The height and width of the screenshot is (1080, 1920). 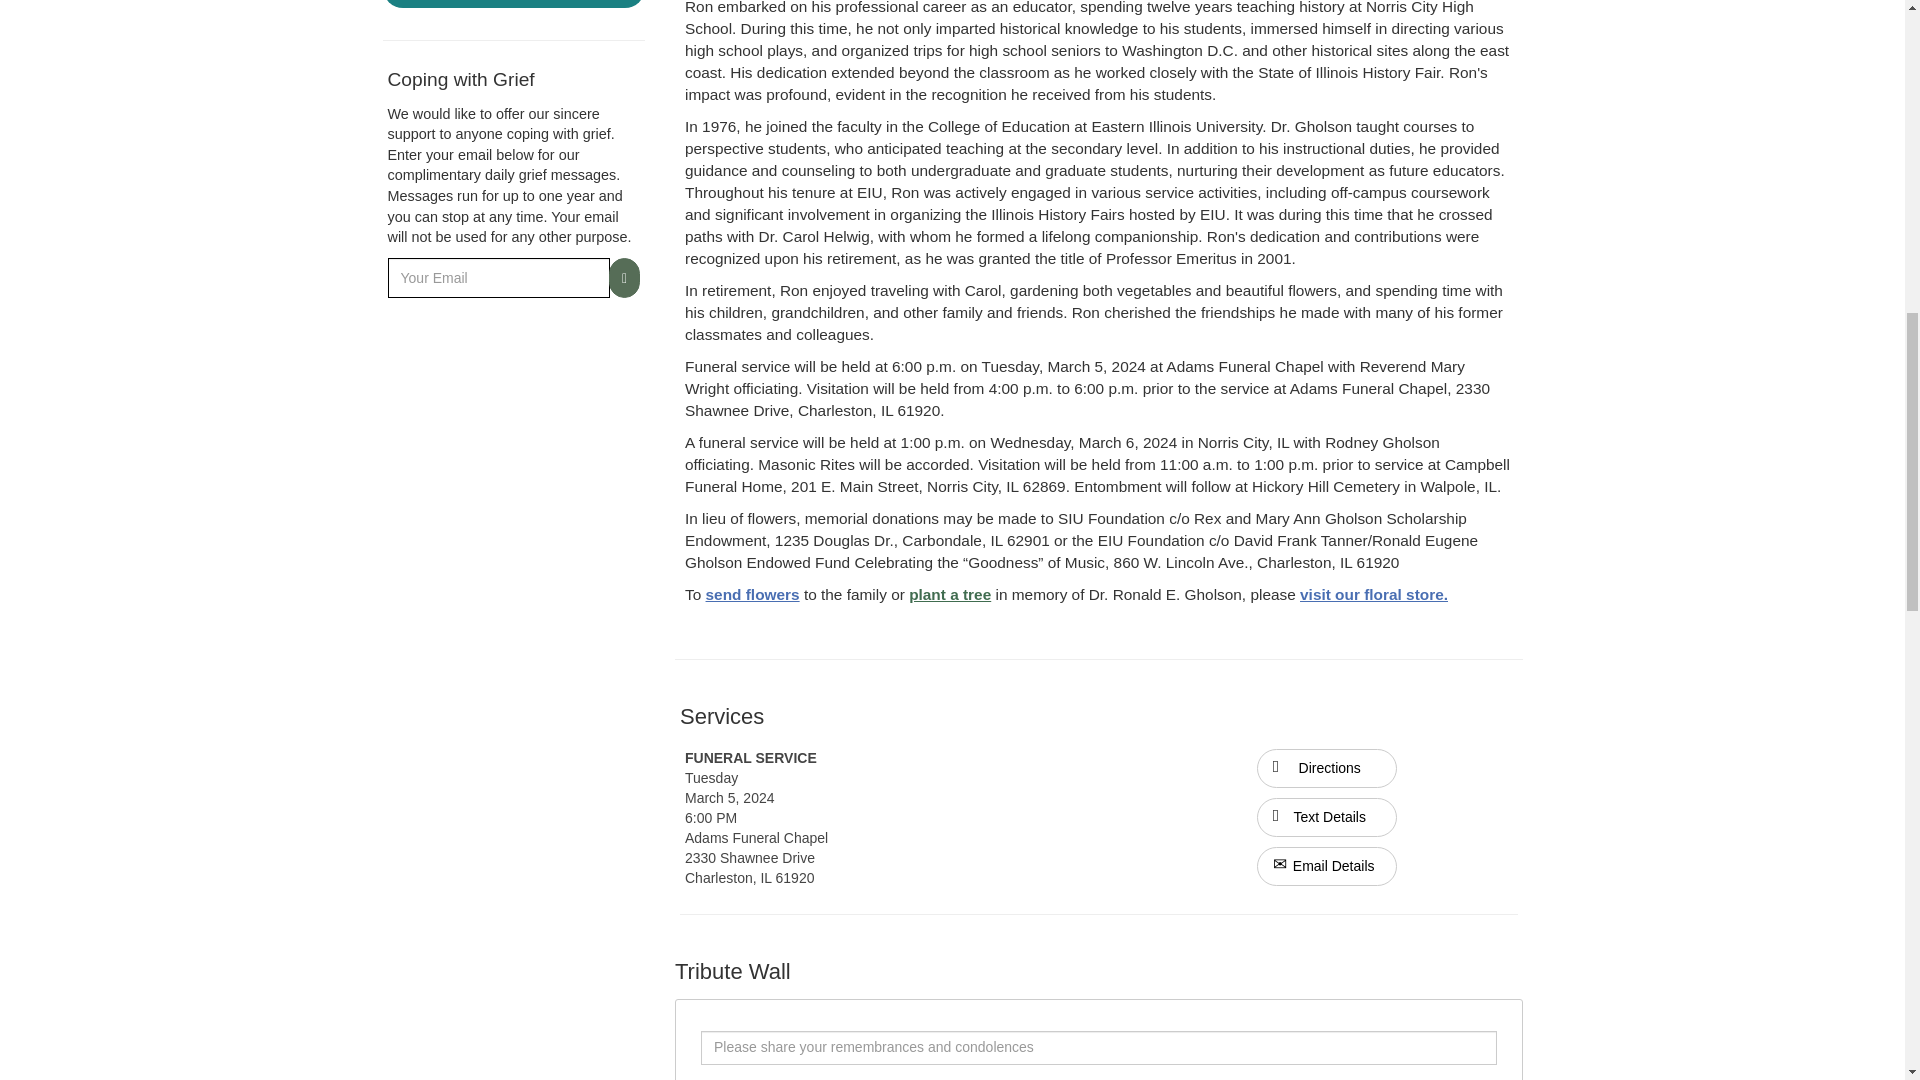 What do you see at coordinates (1327, 866) in the screenshot?
I see `Email Details` at bounding box center [1327, 866].